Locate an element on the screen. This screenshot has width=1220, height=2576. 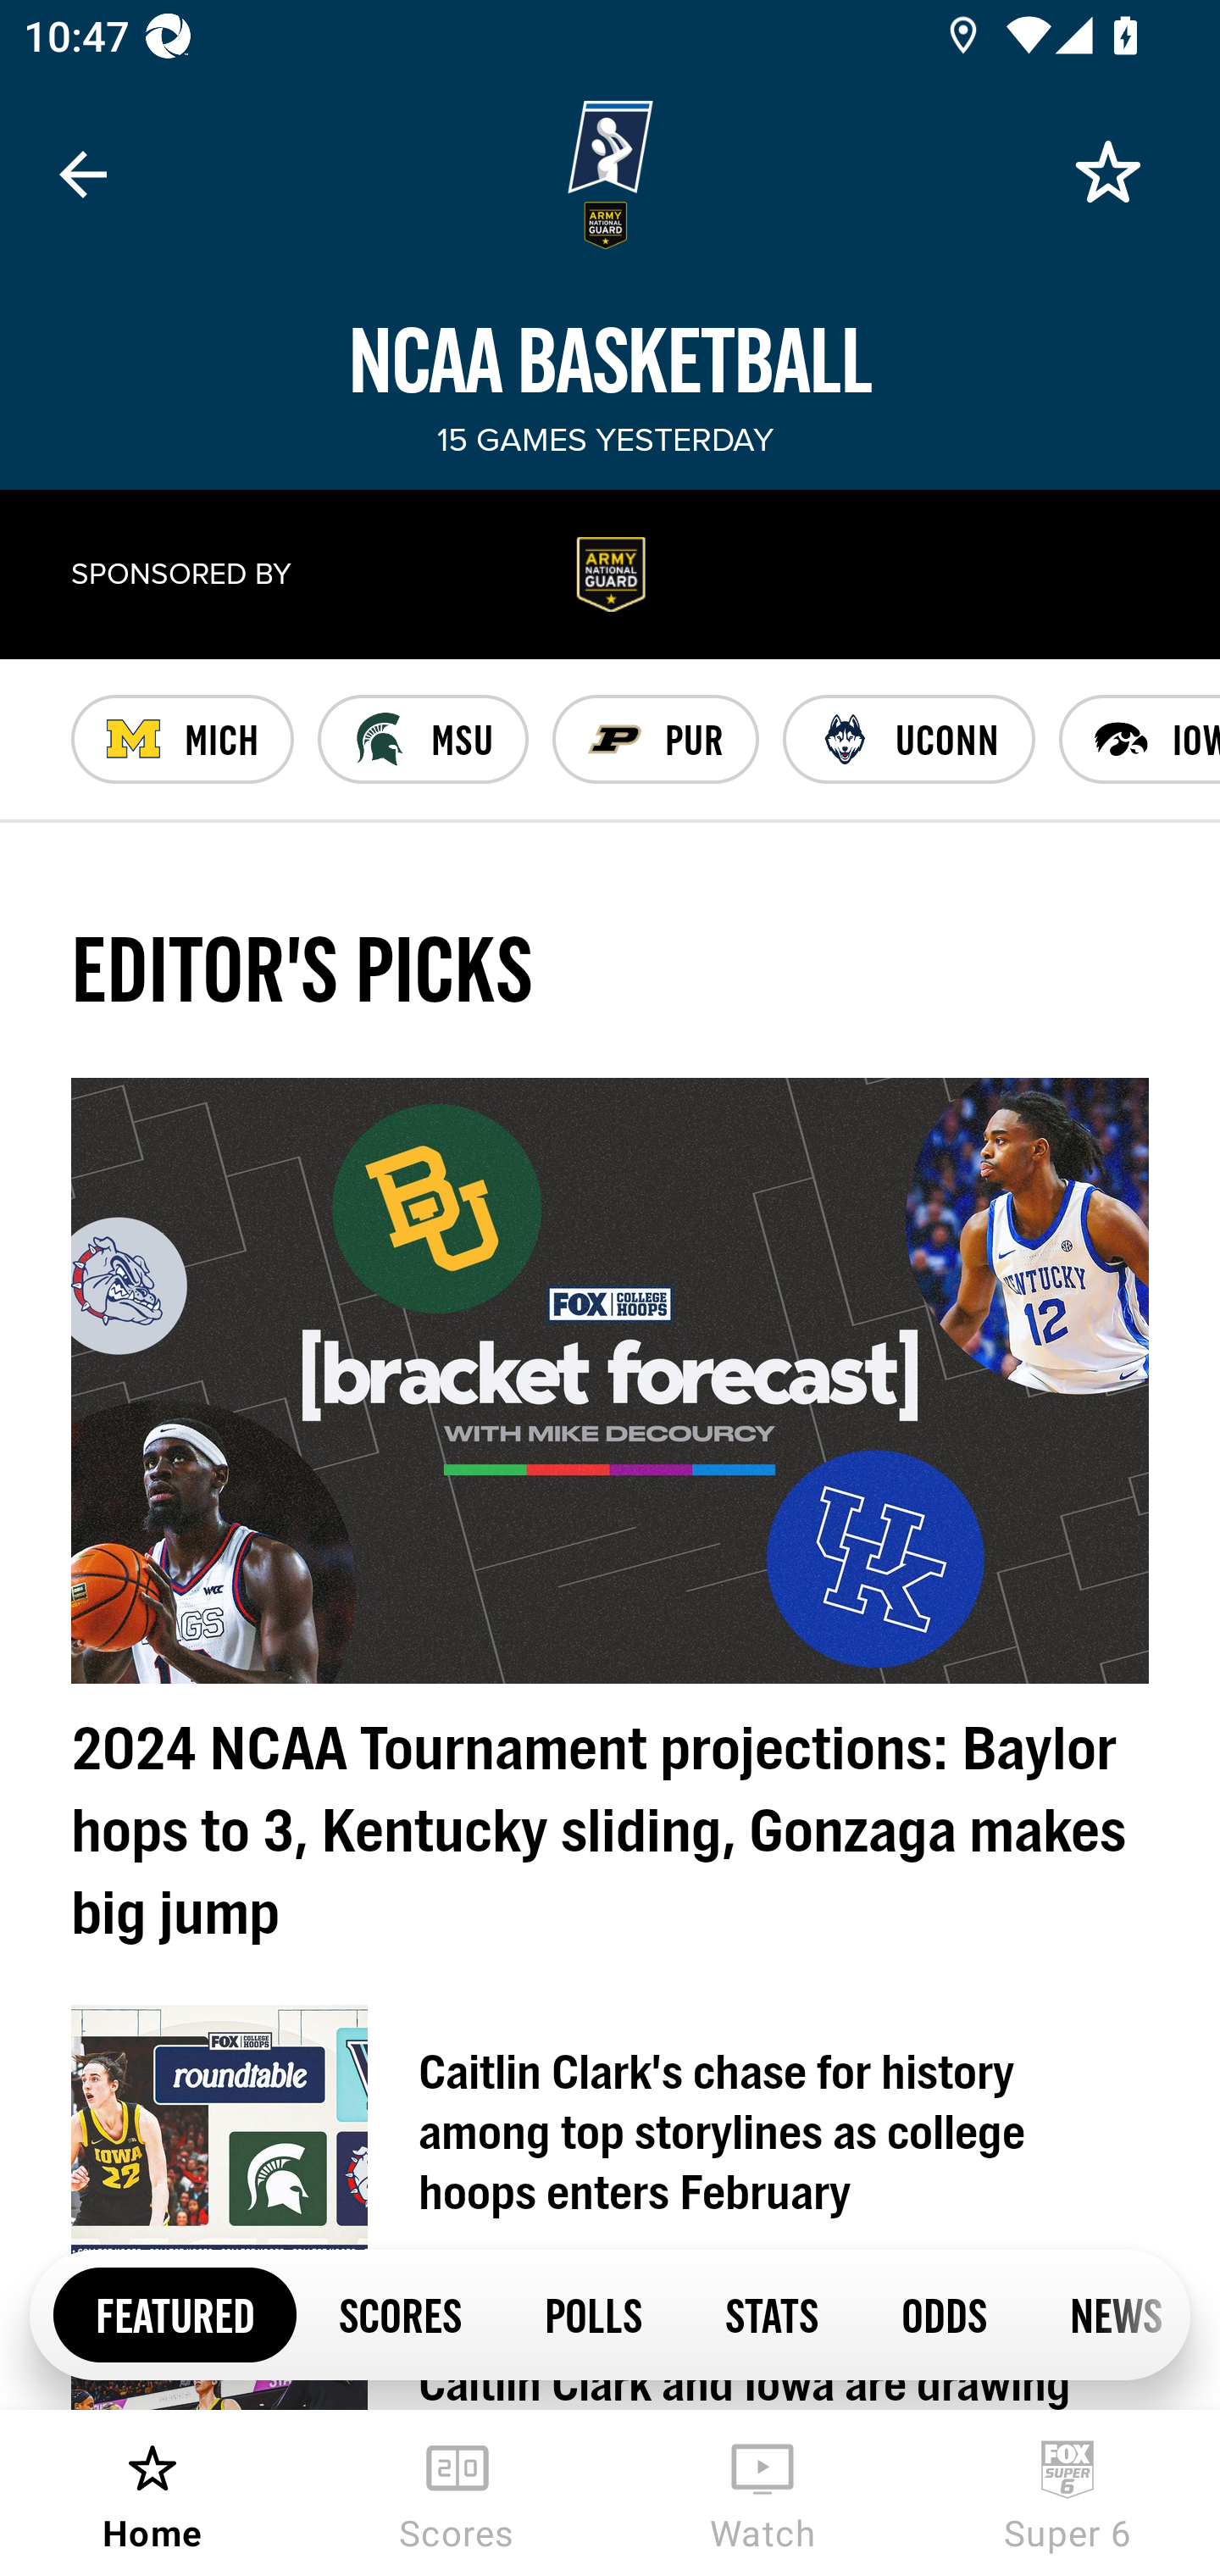
UCONN is located at coordinates (909, 739).